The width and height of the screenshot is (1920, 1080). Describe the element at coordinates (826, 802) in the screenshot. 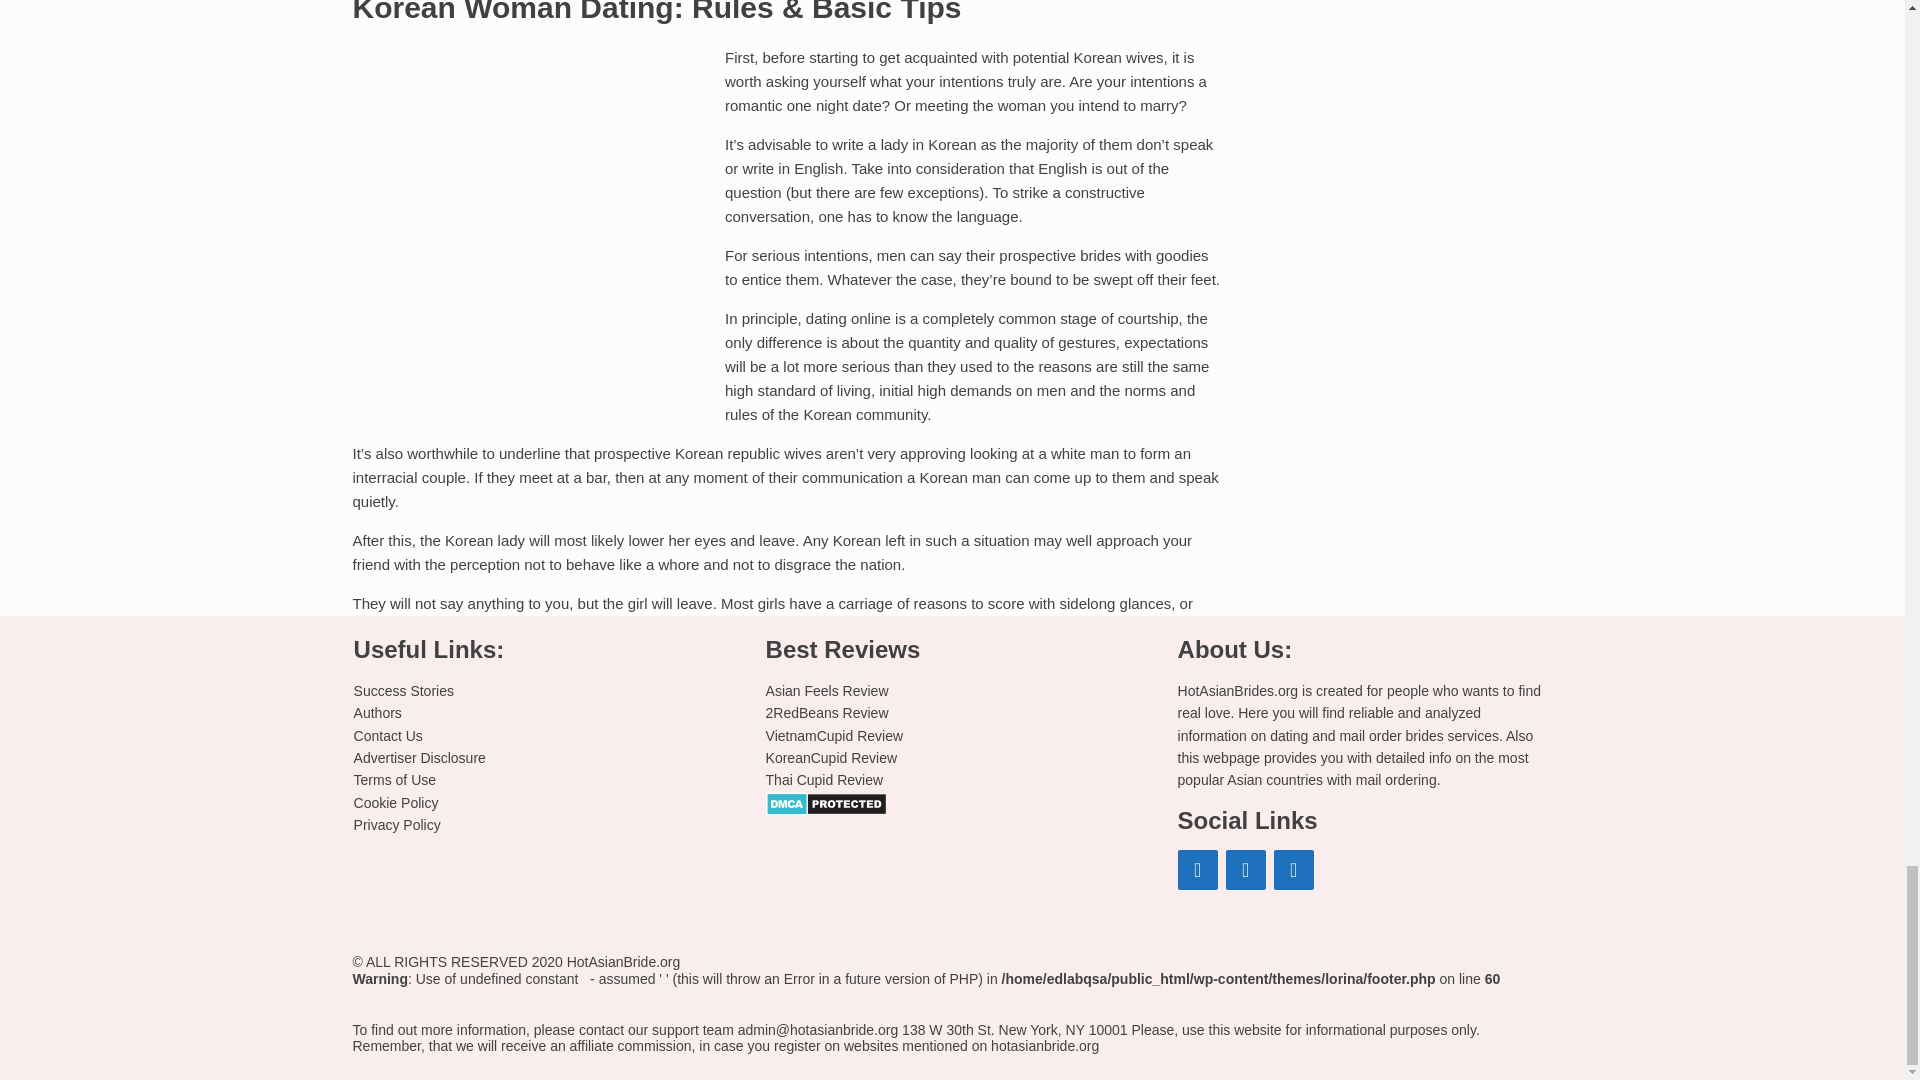

I see `DMCA.com Protection Status` at that location.